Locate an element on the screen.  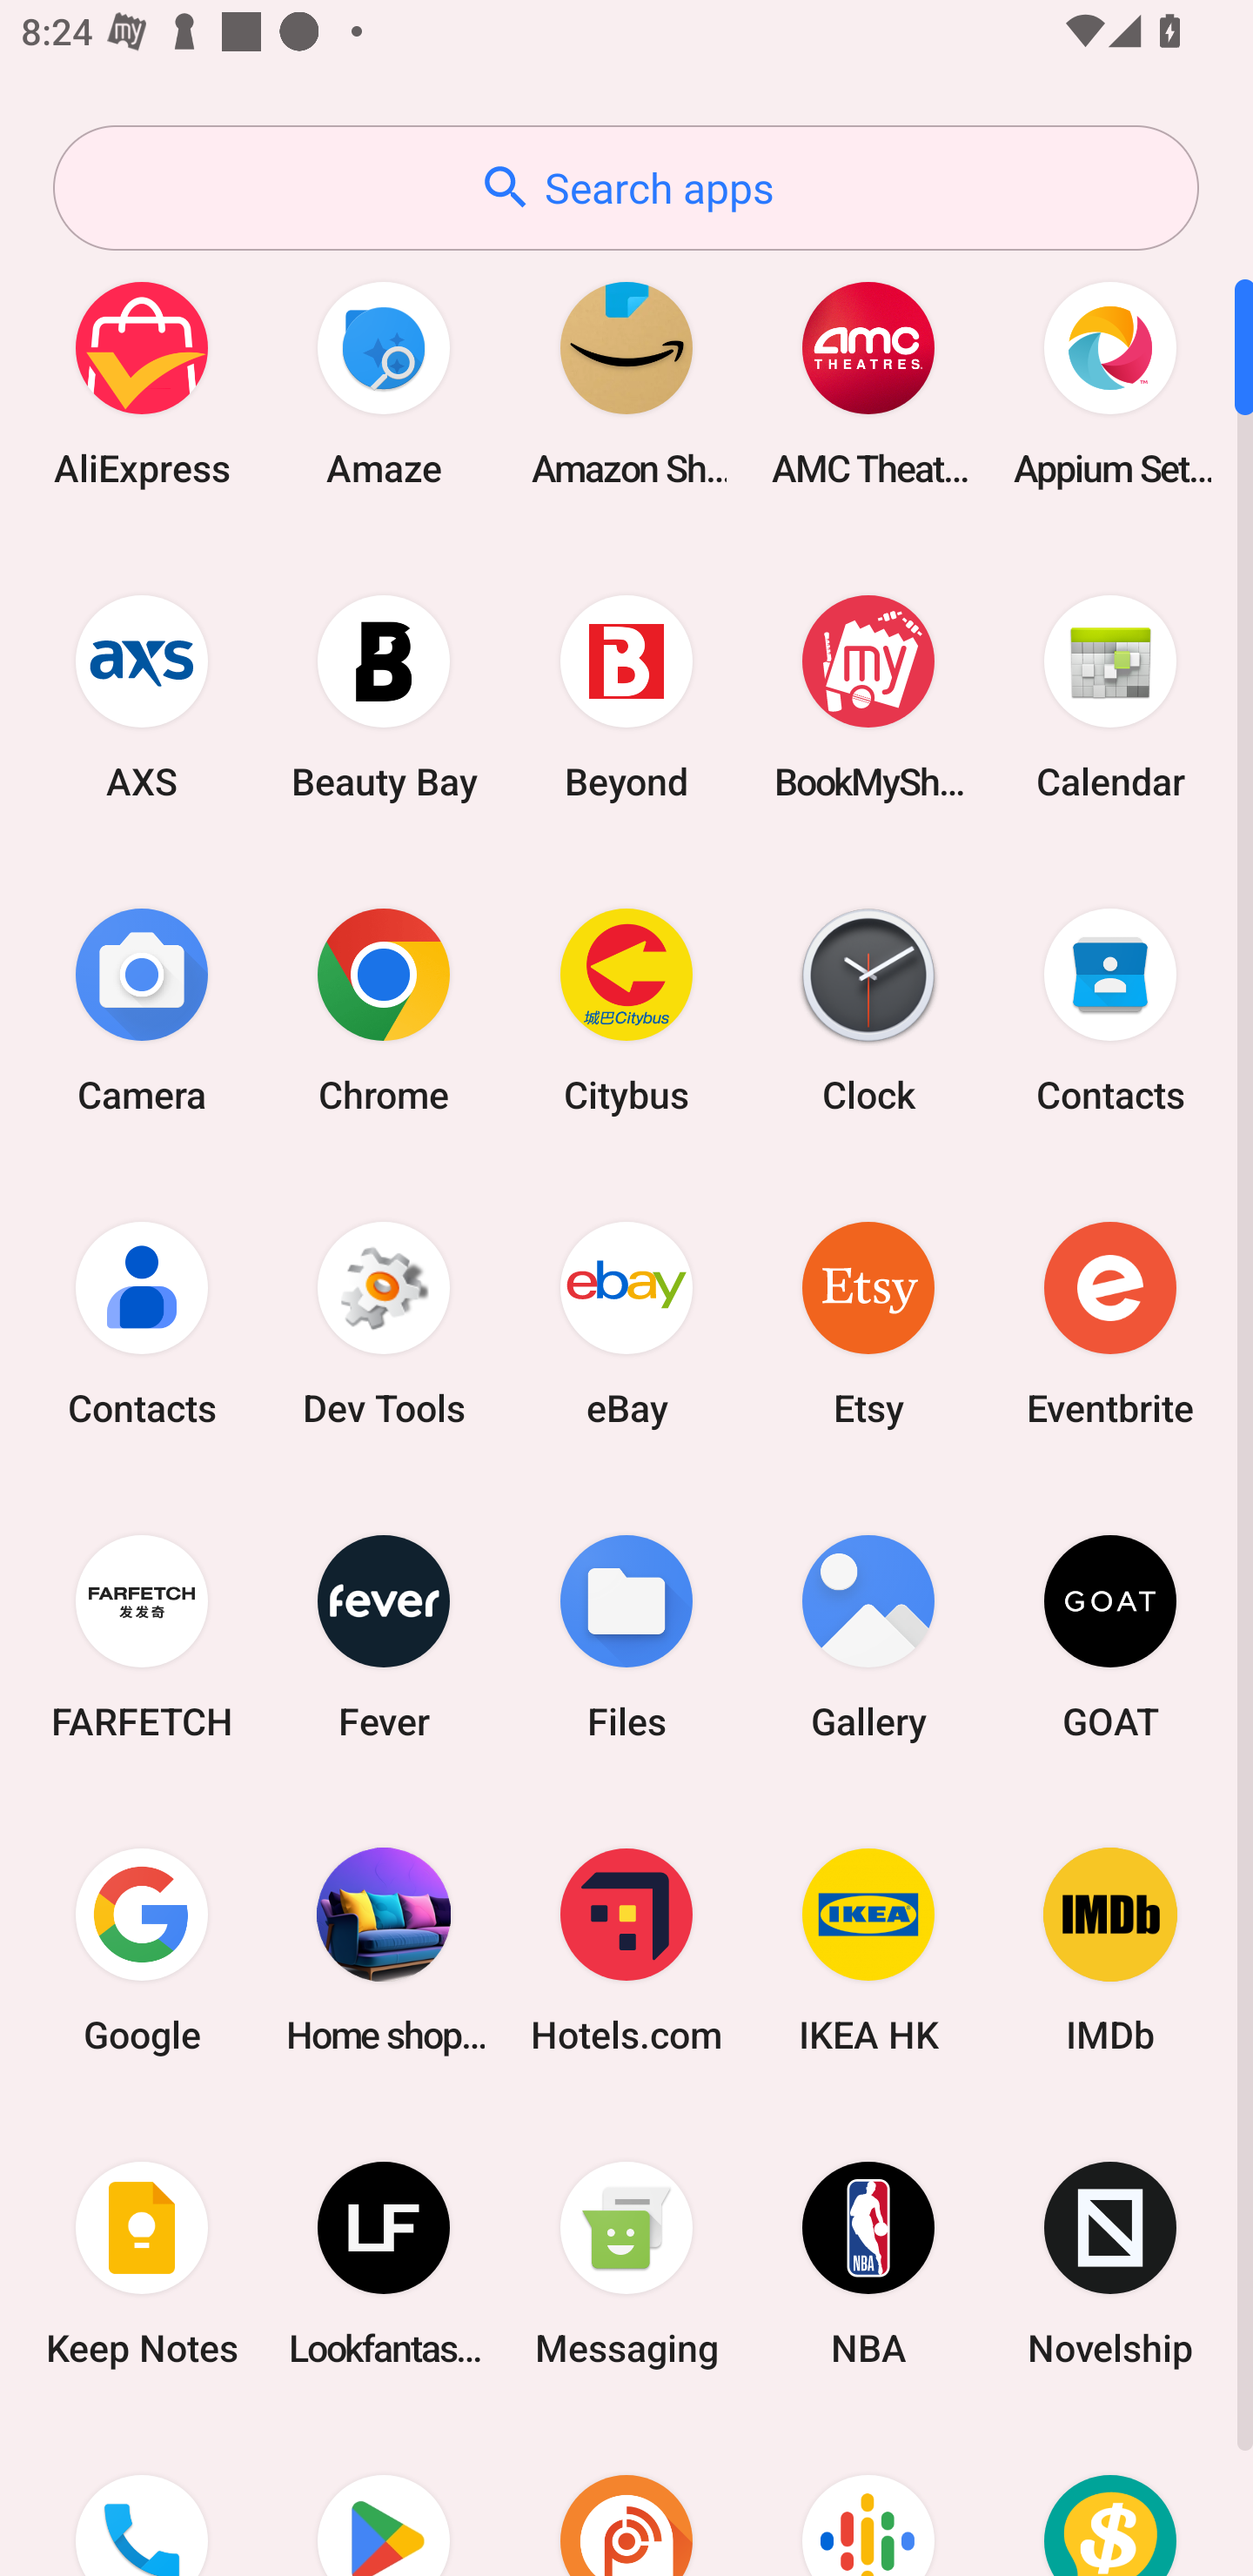
Novelship is located at coordinates (1110, 2264).